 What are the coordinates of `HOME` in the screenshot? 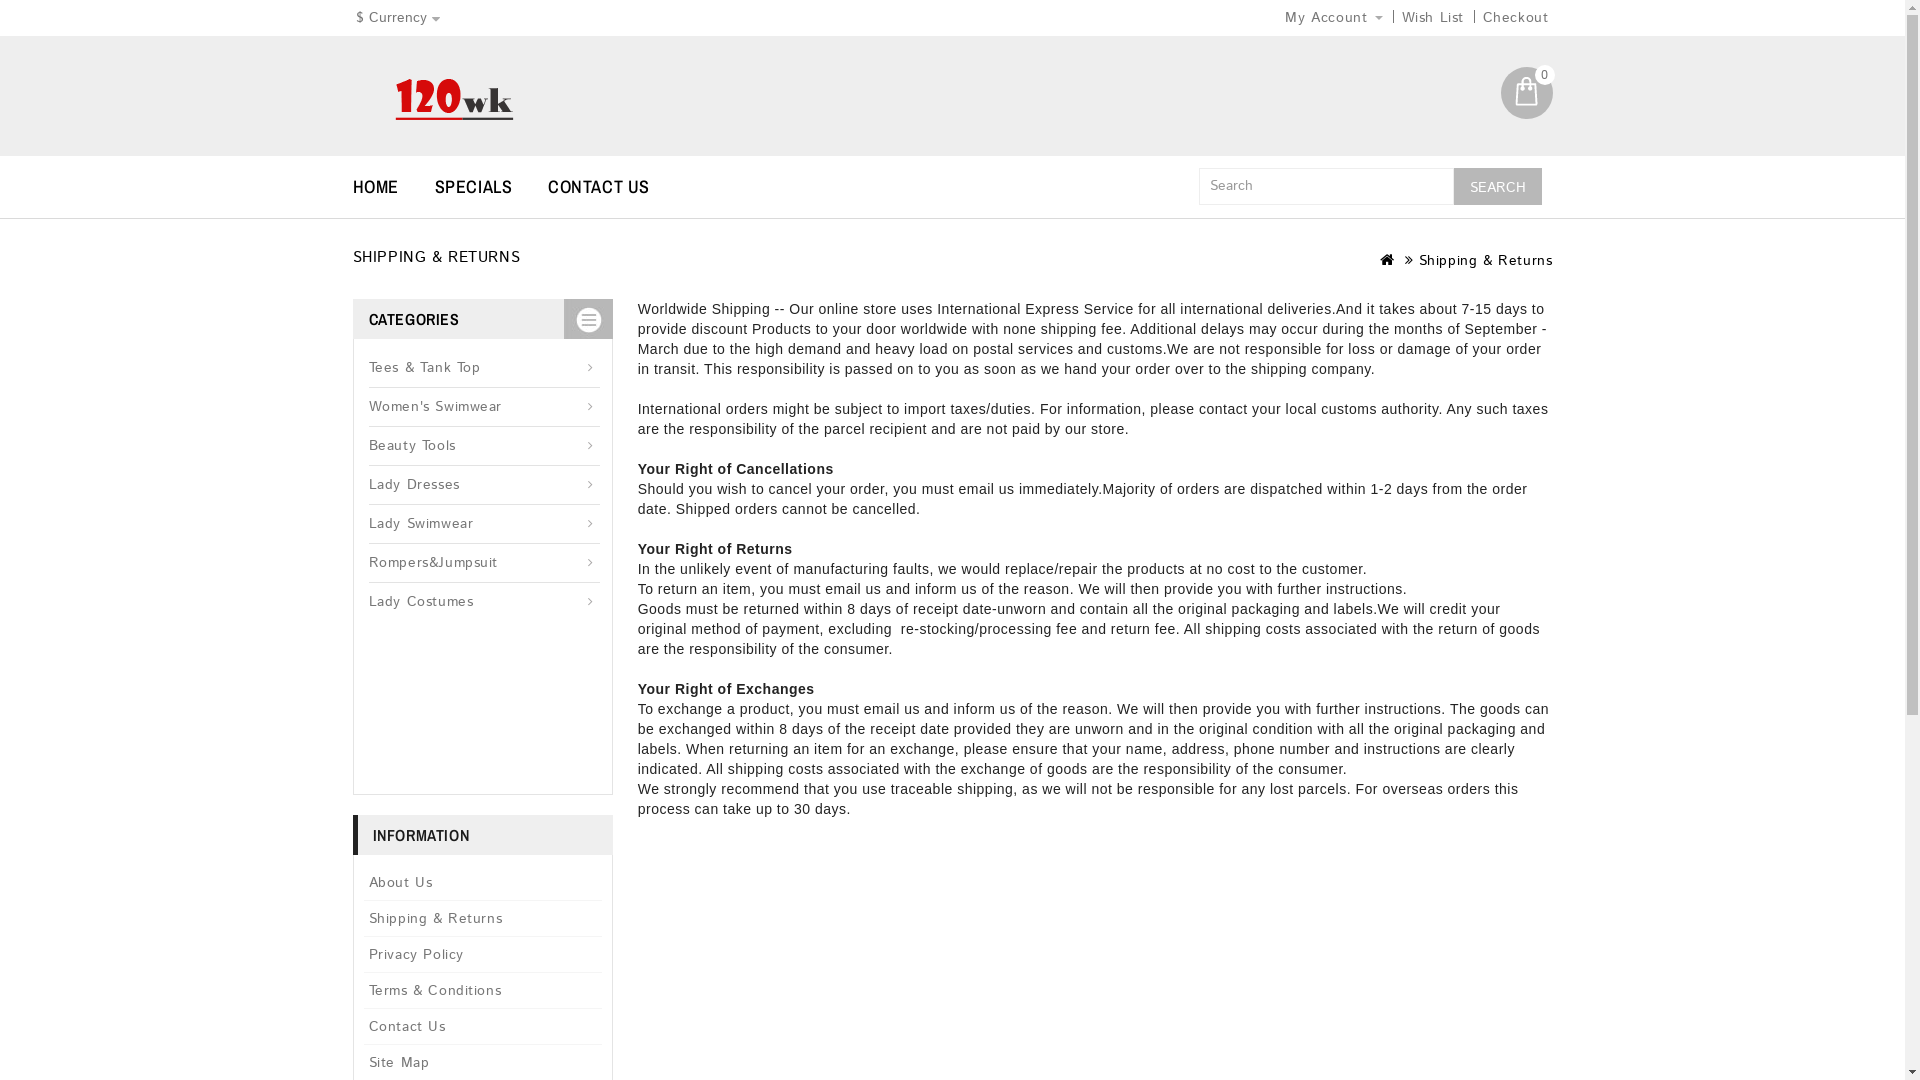 It's located at (390, 186).